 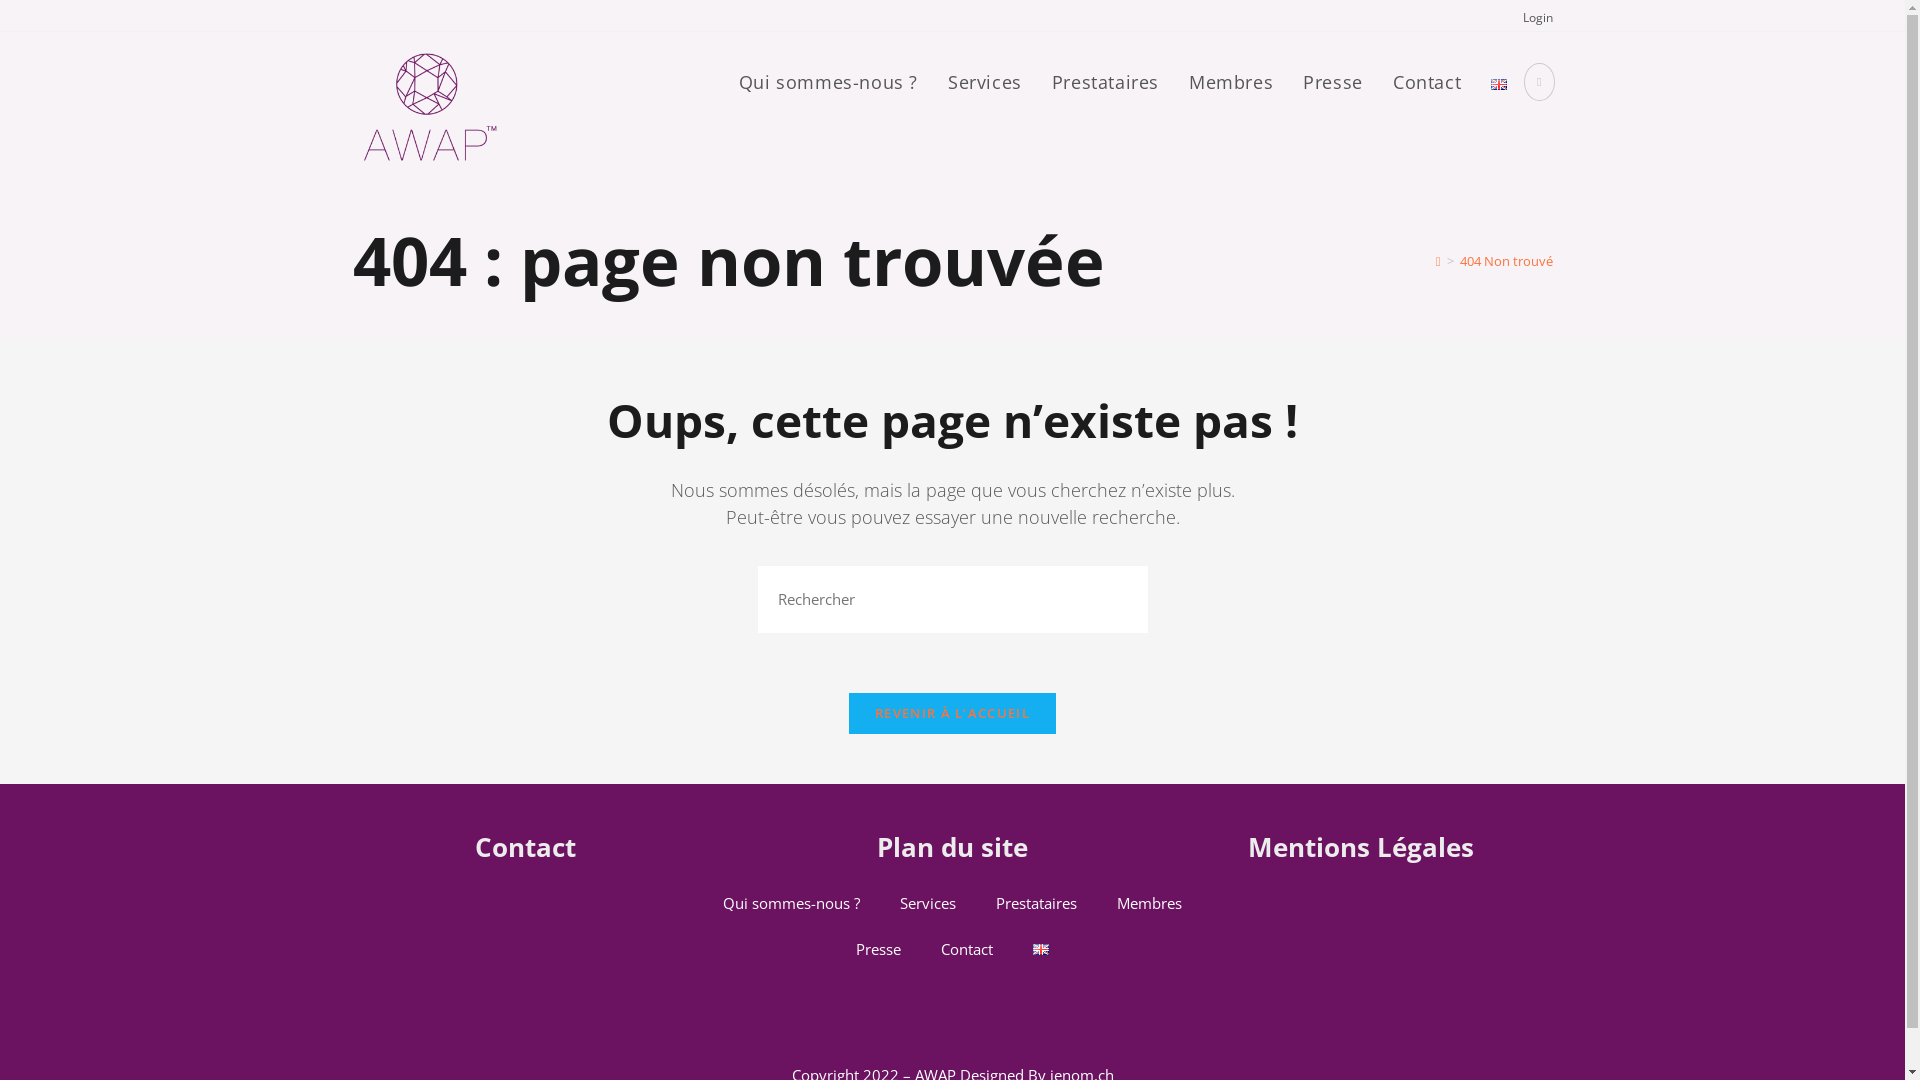 What do you see at coordinates (1333, 83) in the screenshot?
I see `Presse` at bounding box center [1333, 83].